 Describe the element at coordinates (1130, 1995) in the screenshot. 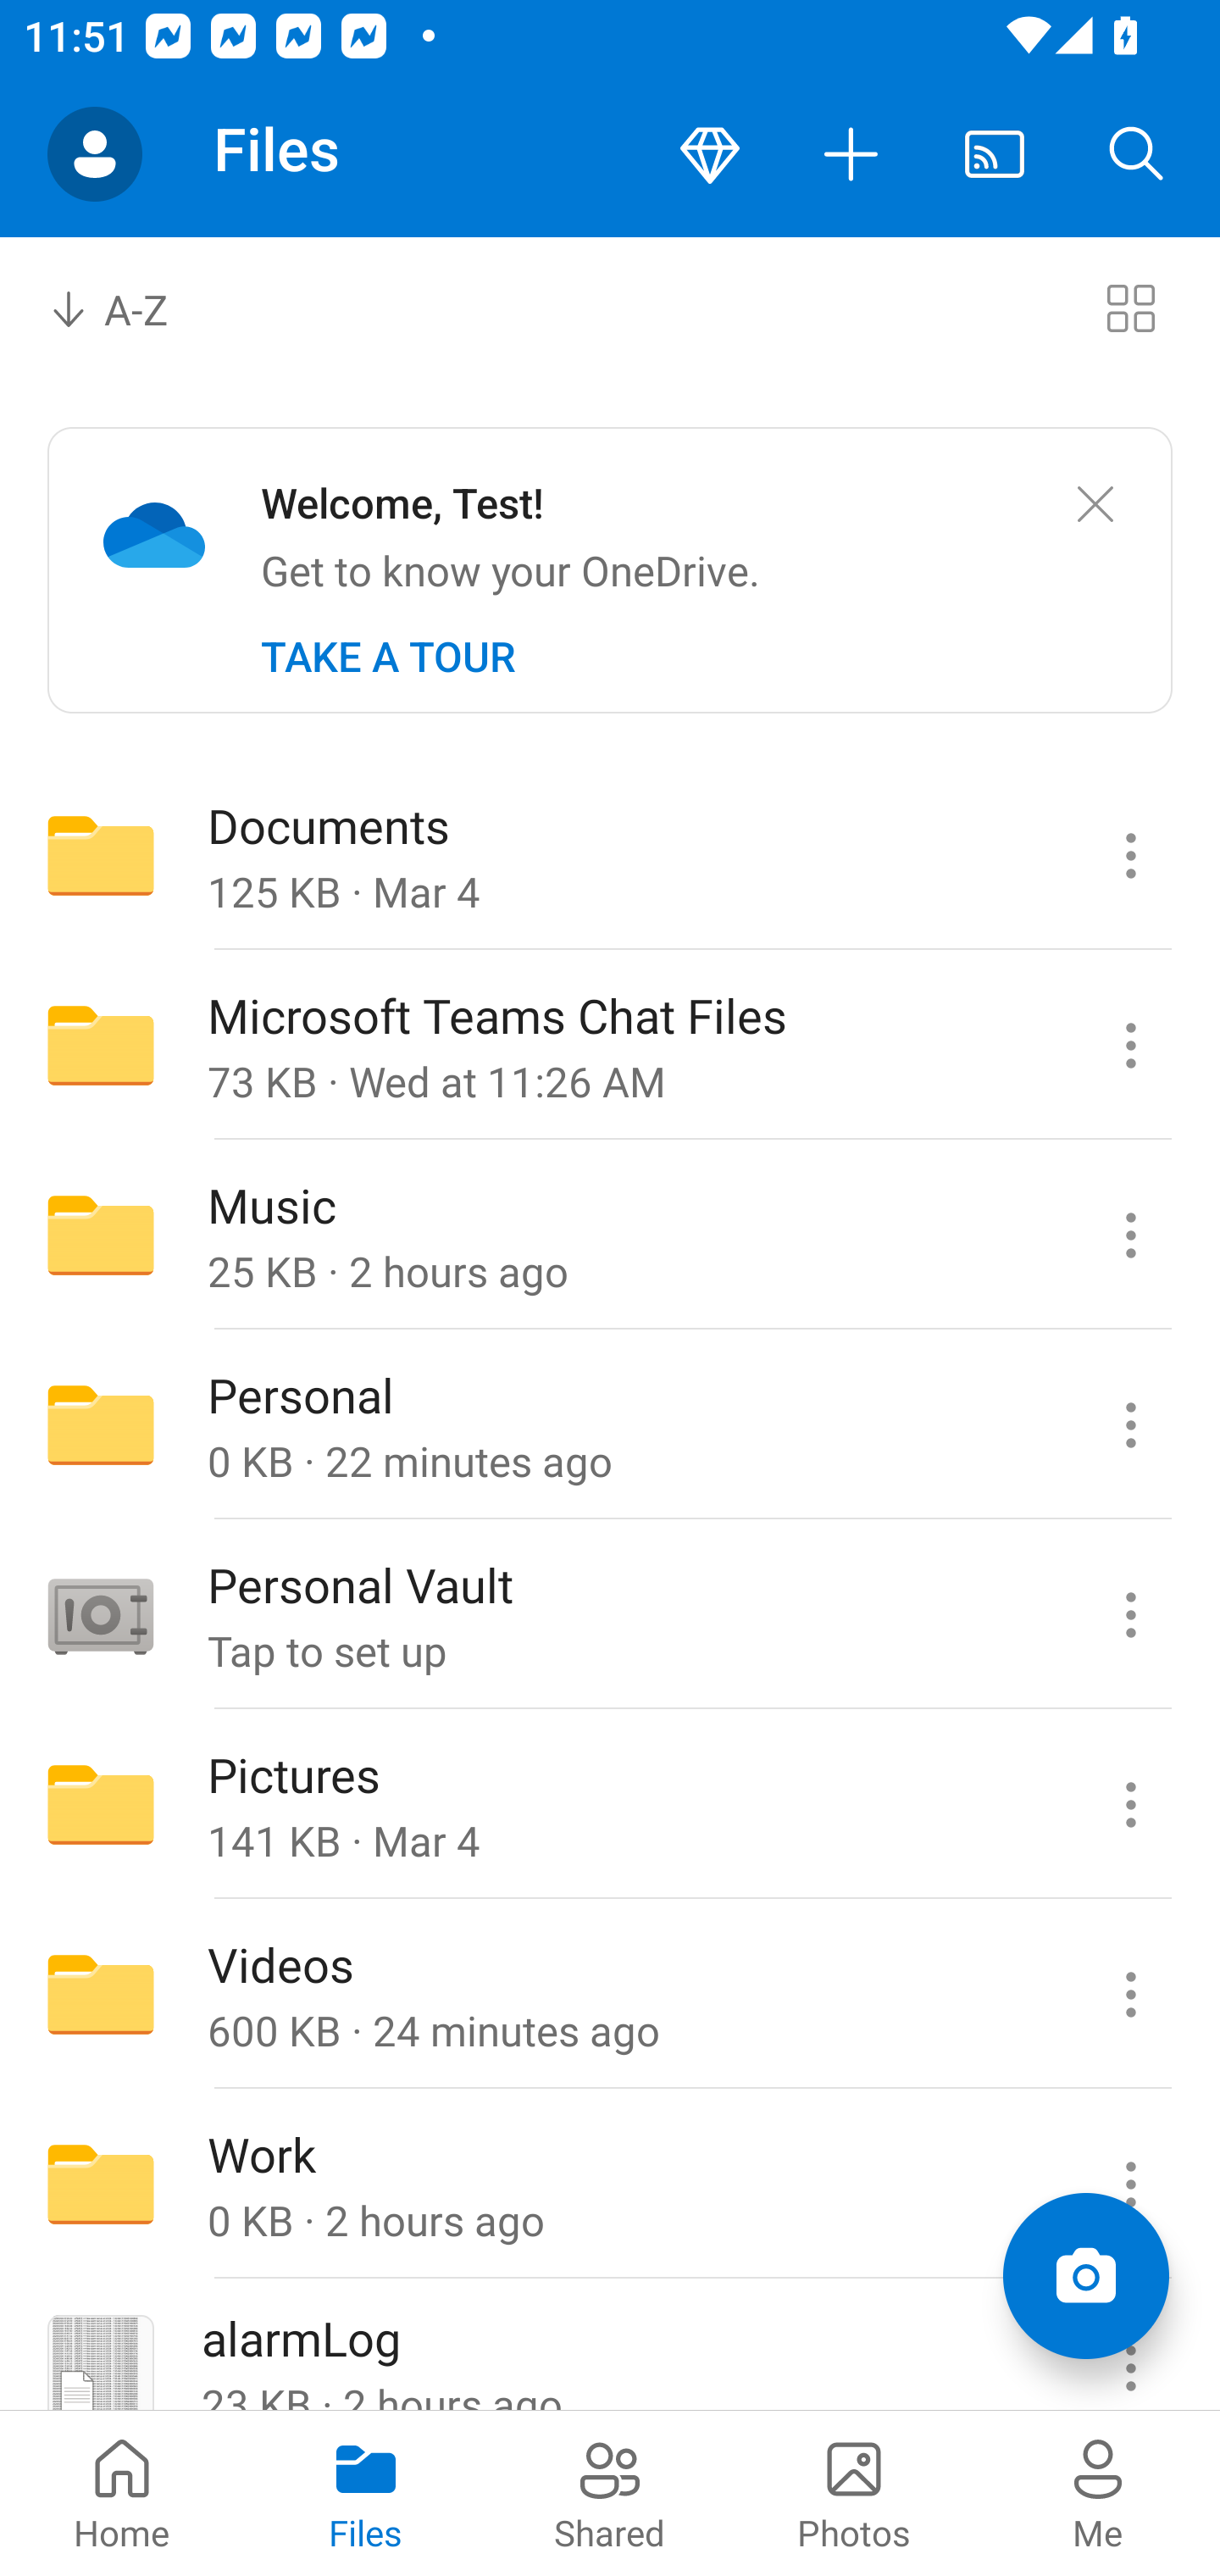

I see `Videos commands` at that location.